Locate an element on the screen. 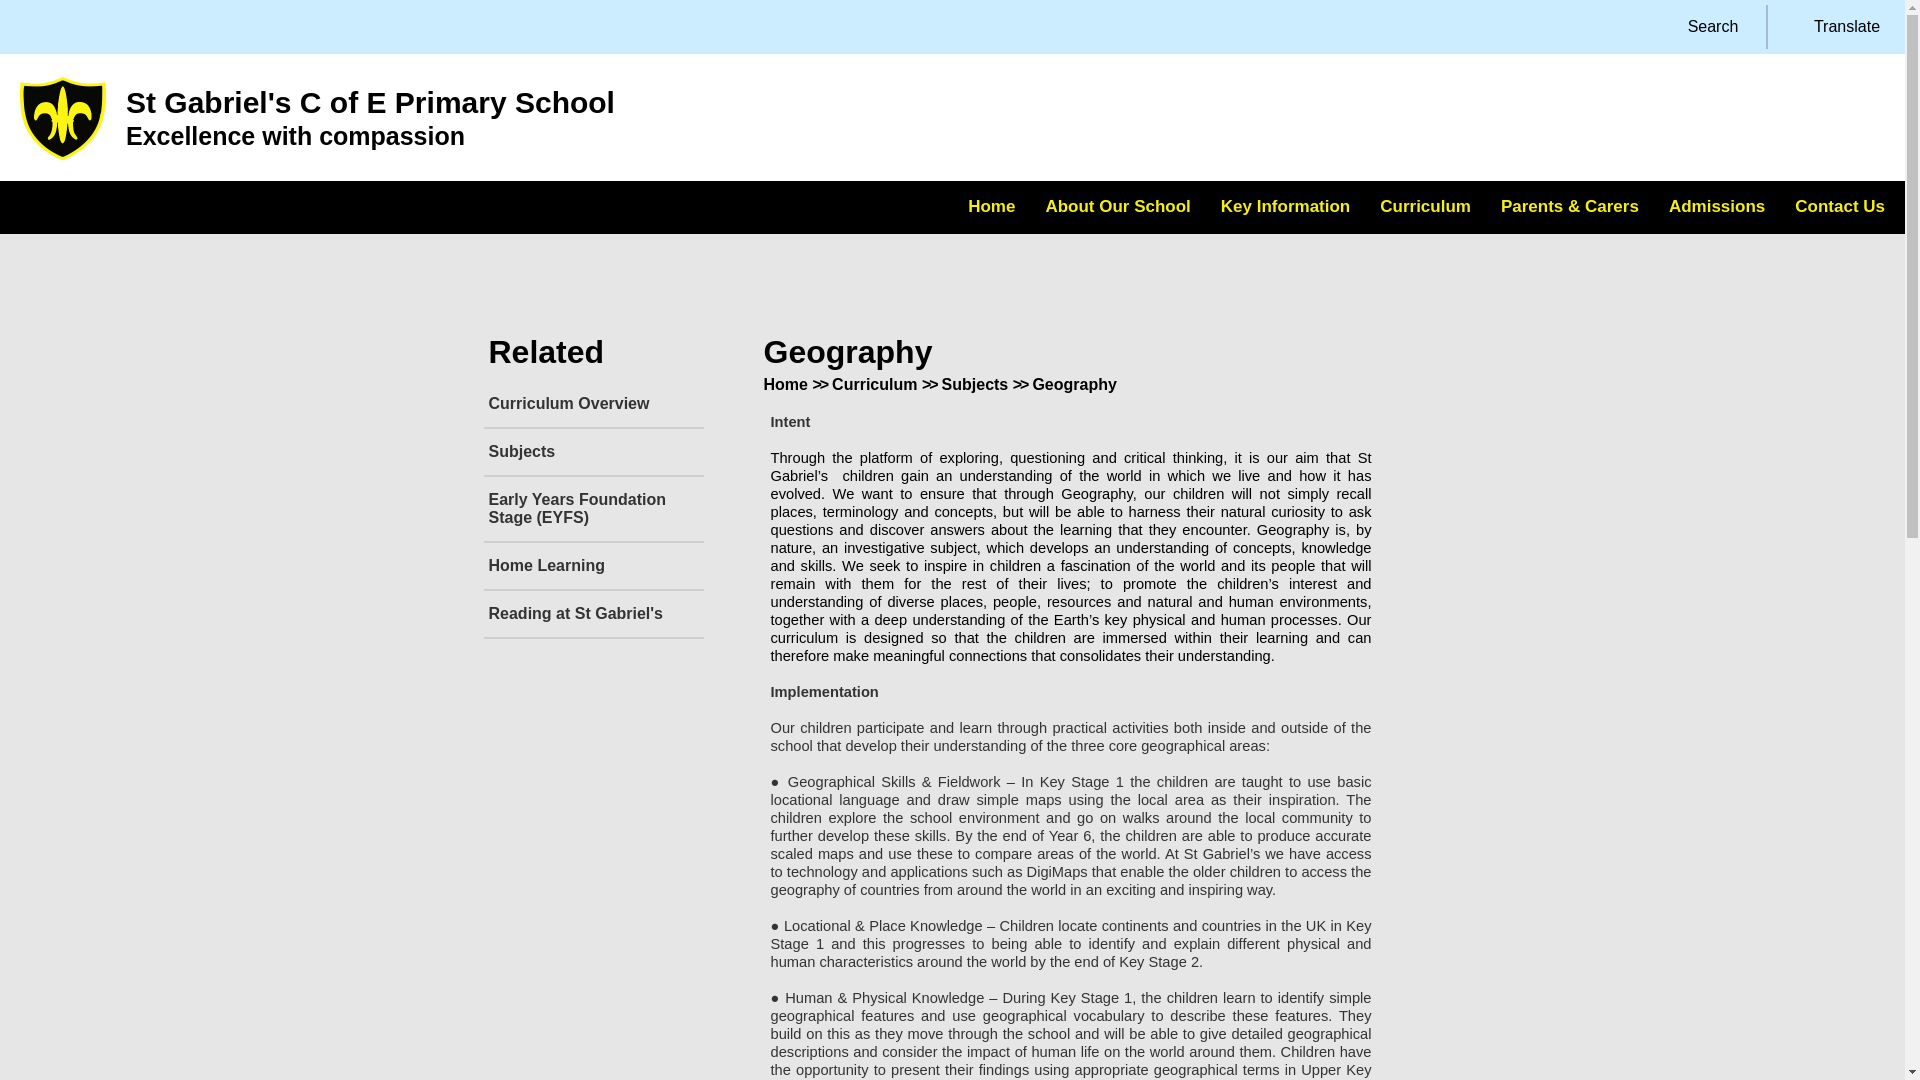 Image resolution: width=1920 pixels, height=1080 pixels. Curriculum is located at coordinates (1425, 208).